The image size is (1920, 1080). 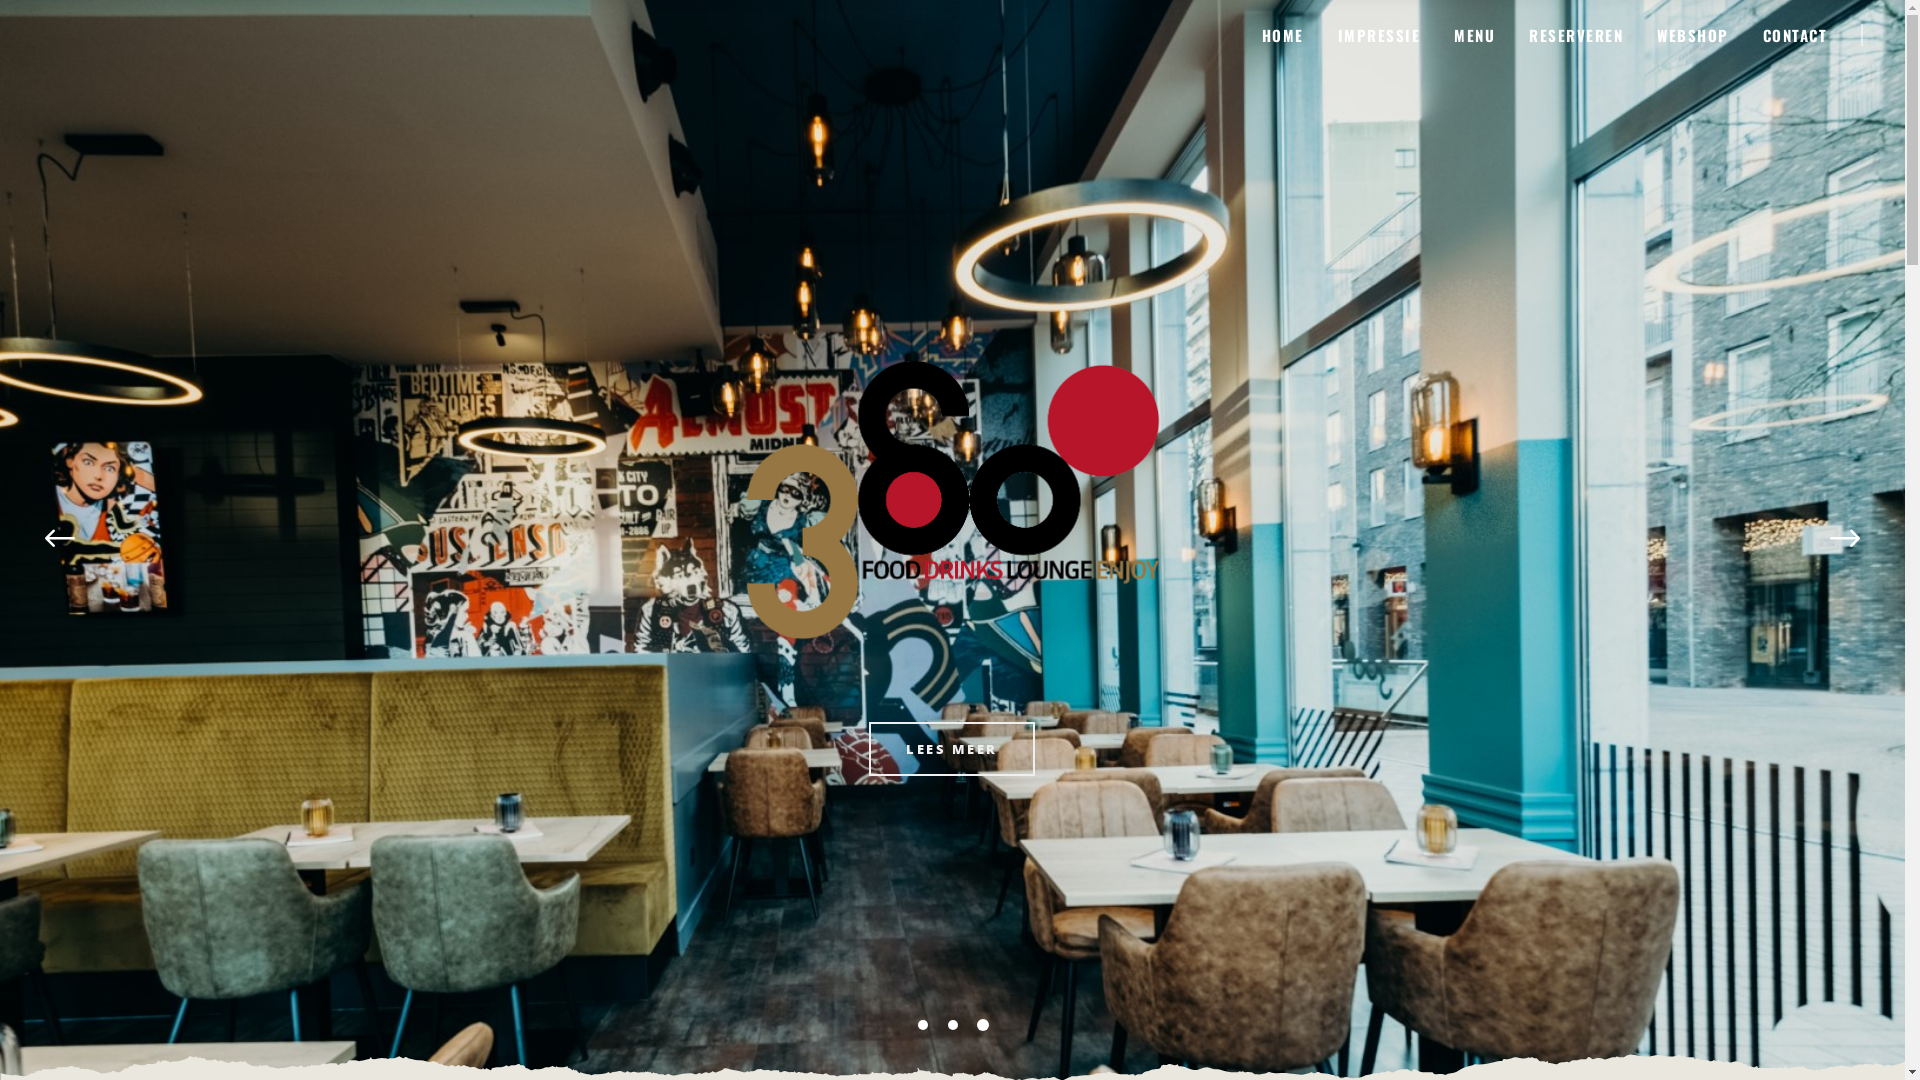 I want to click on HOME, so click(x=1282, y=34).